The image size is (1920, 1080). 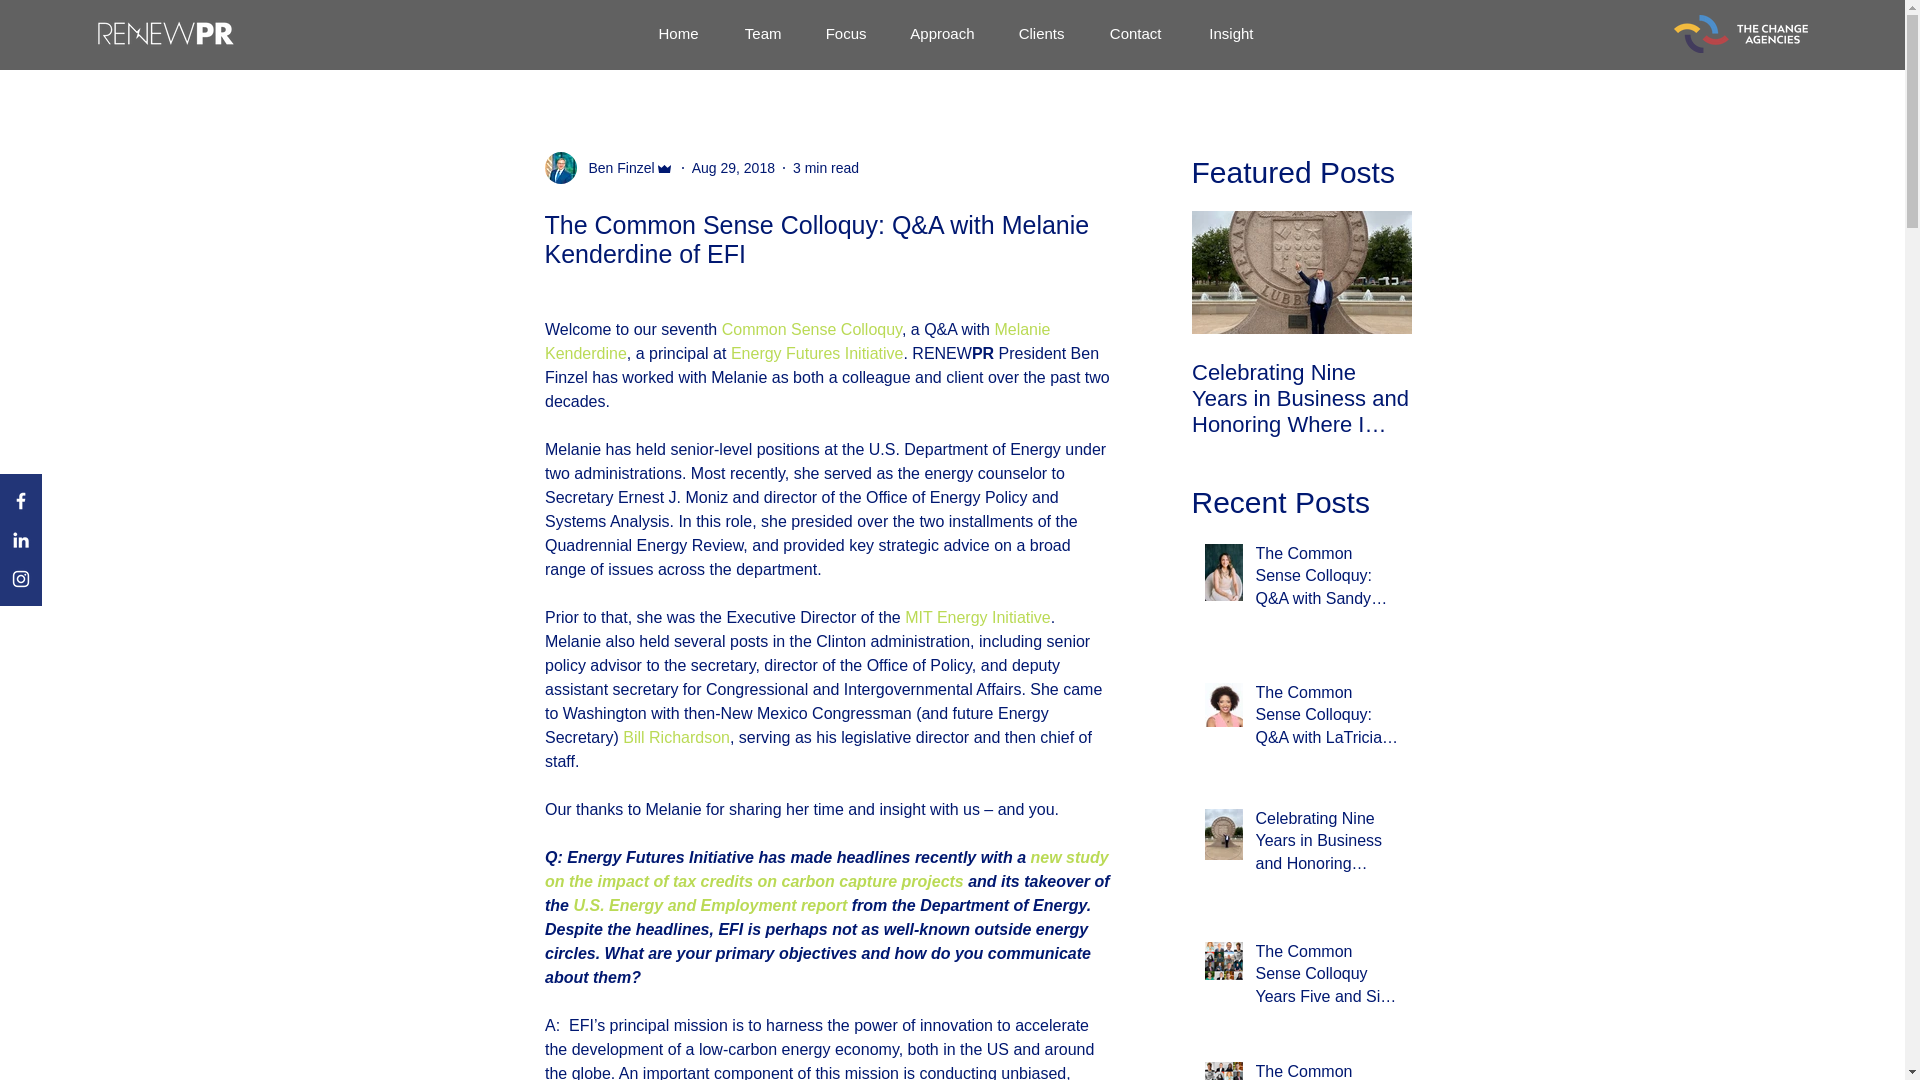 What do you see at coordinates (733, 168) in the screenshot?
I see `Aug 29, 2018` at bounding box center [733, 168].